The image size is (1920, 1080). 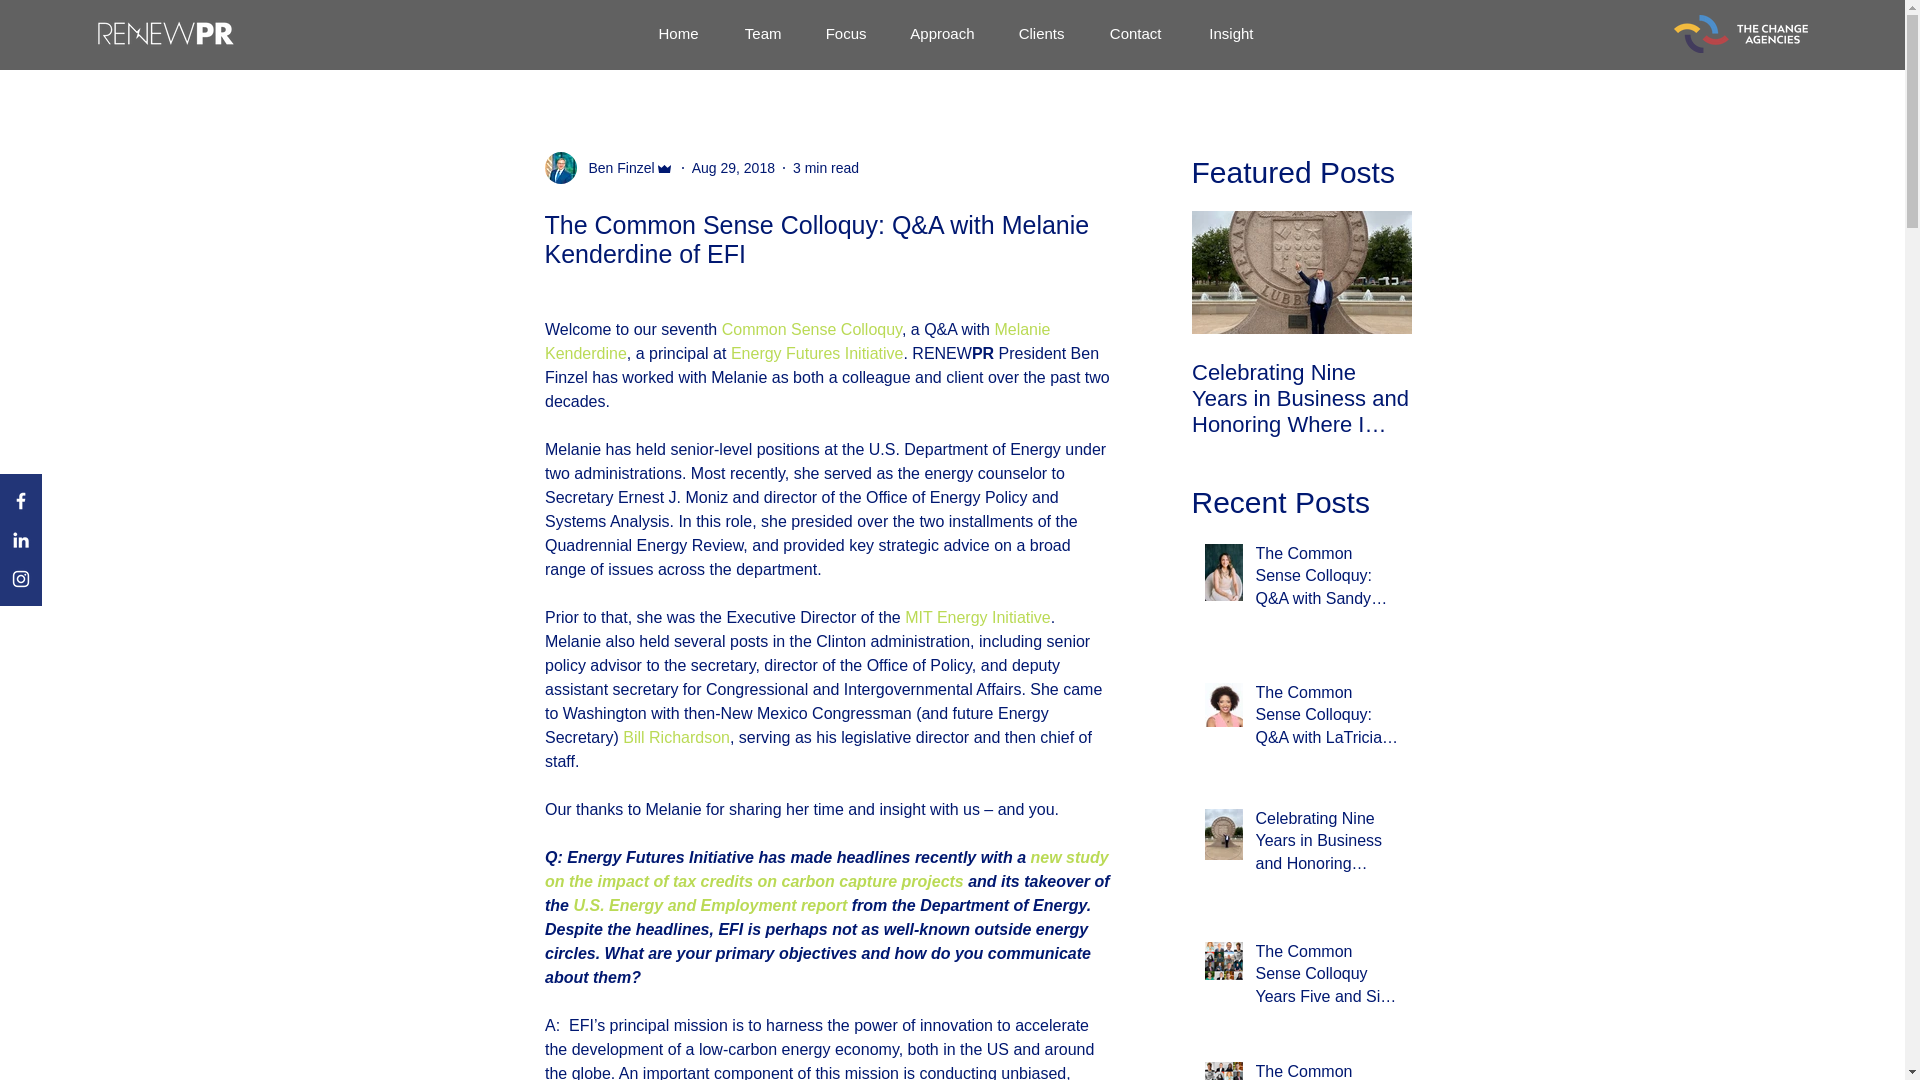 What do you see at coordinates (733, 168) in the screenshot?
I see `Aug 29, 2018` at bounding box center [733, 168].